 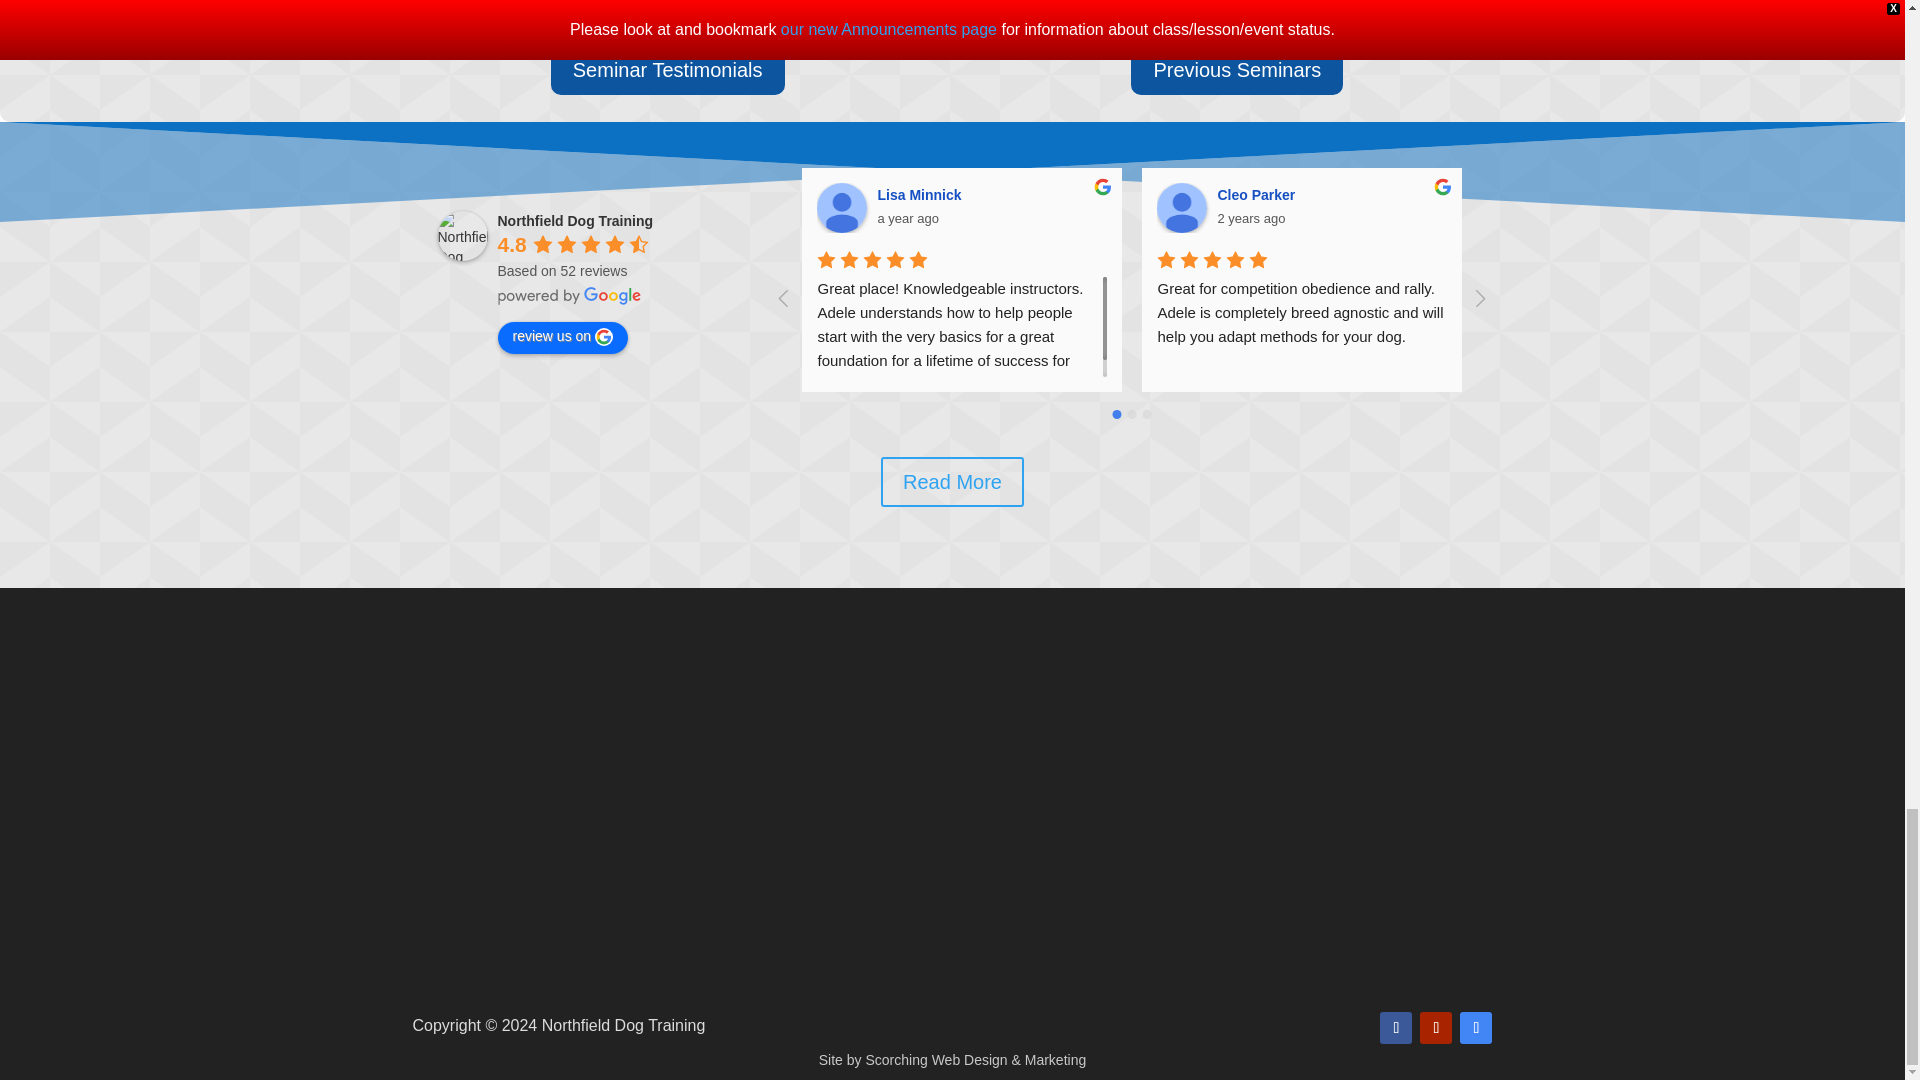 What do you see at coordinates (1396, 1028) in the screenshot?
I see `Follow on Facebook` at bounding box center [1396, 1028].